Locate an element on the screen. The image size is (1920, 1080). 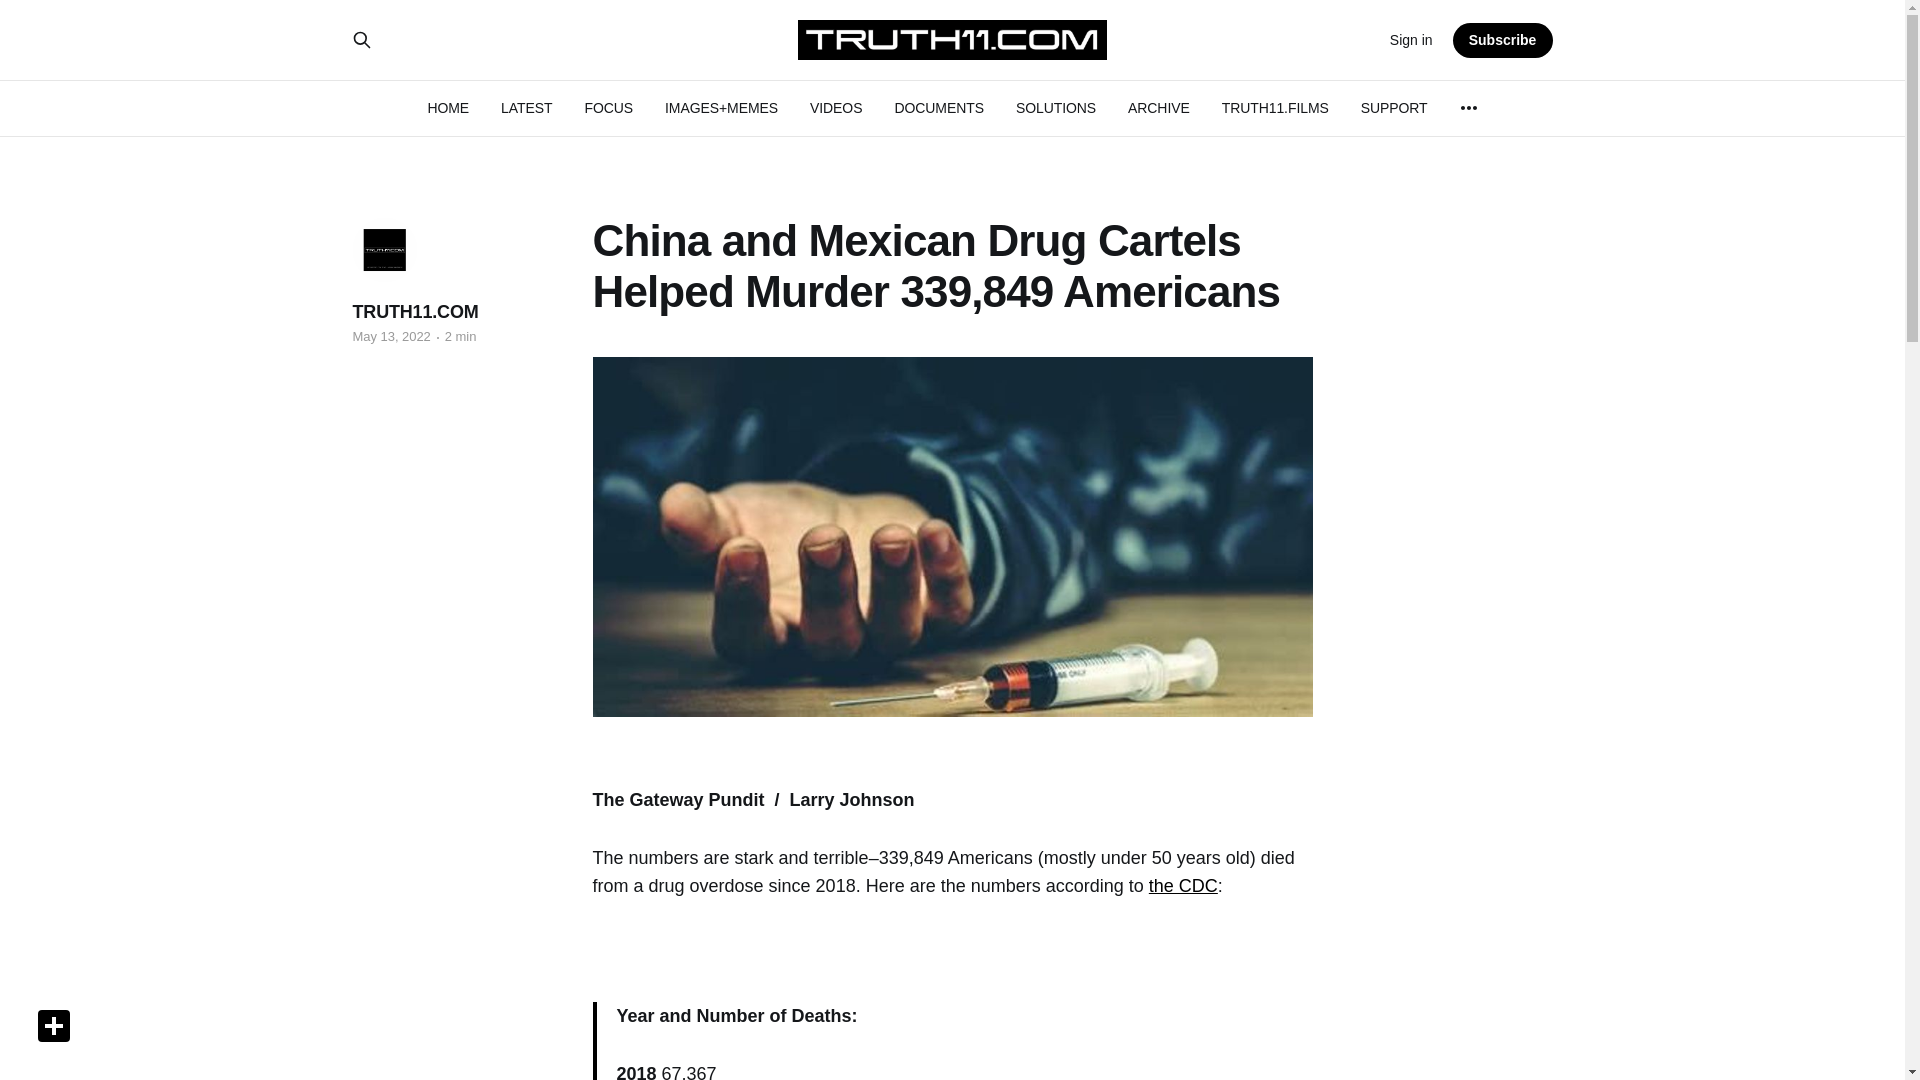
VIDEOS is located at coordinates (836, 108).